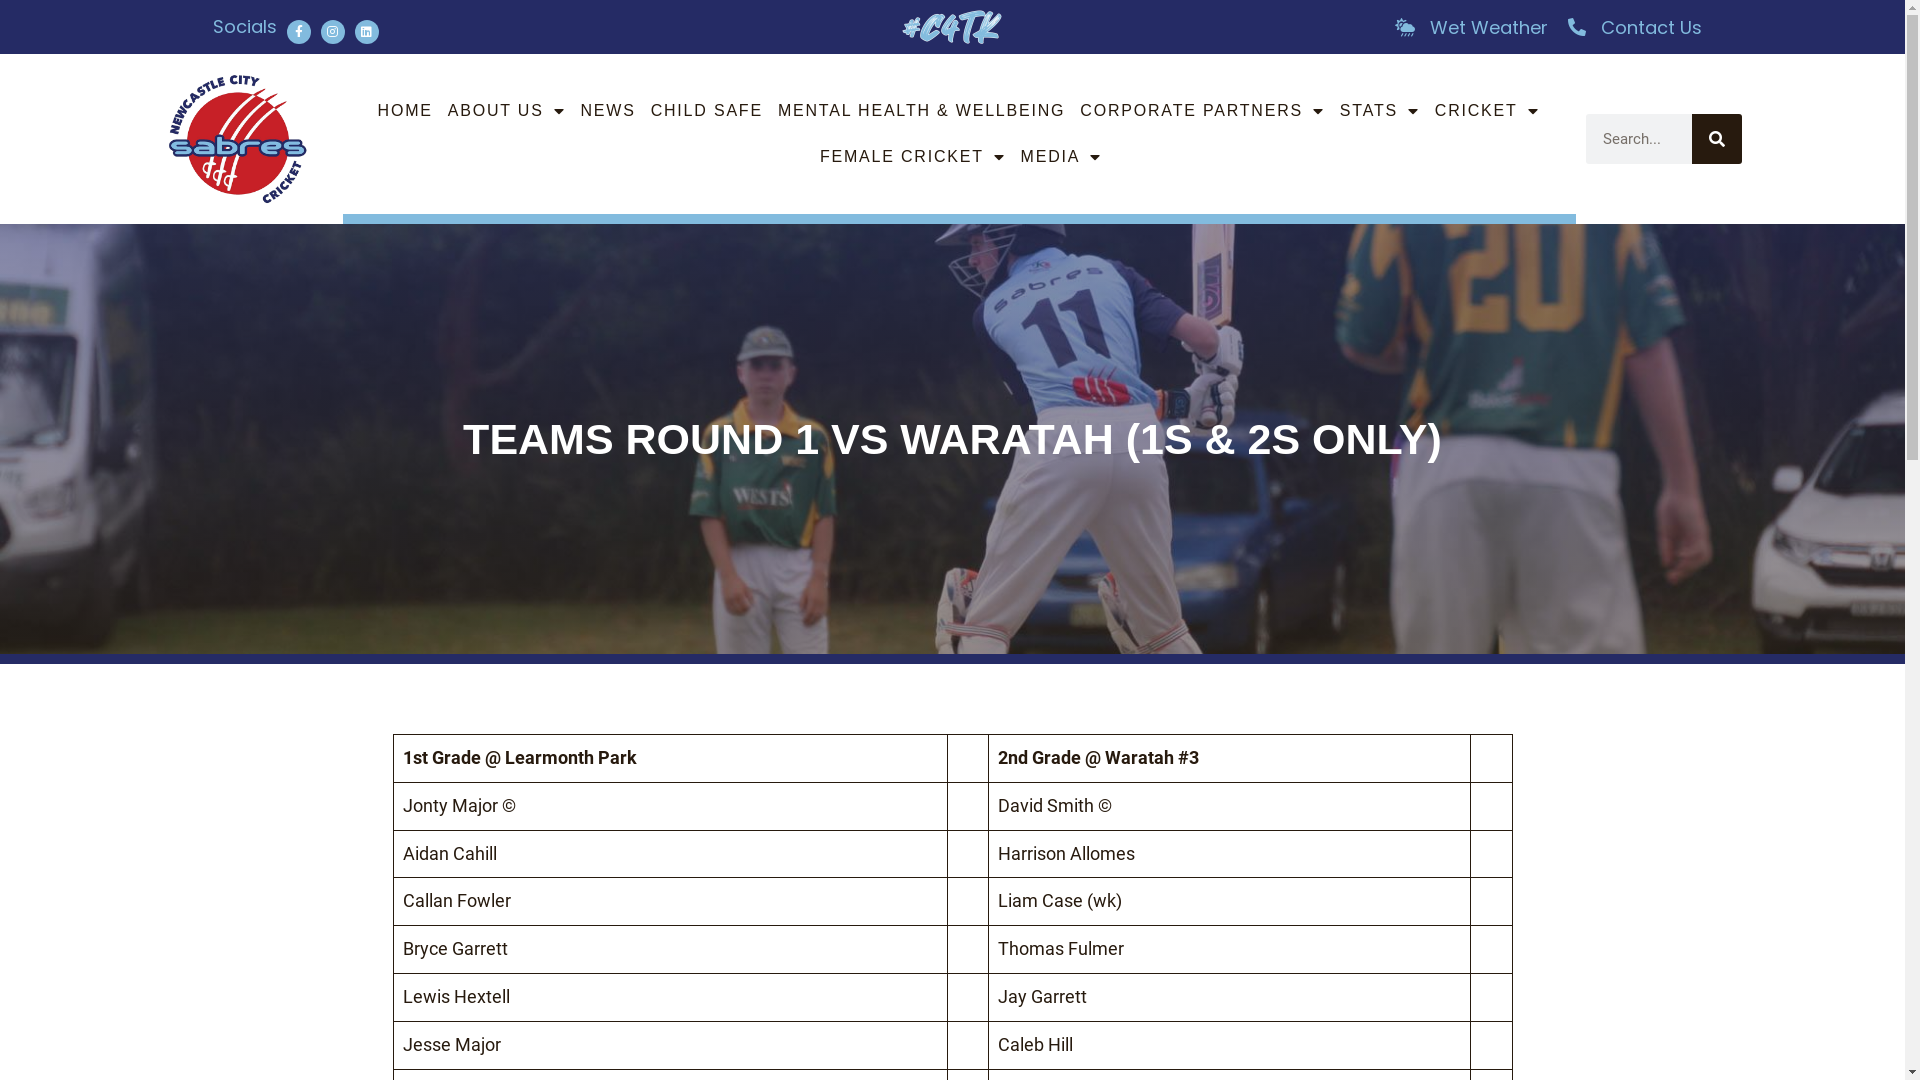 Image resolution: width=1920 pixels, height=1080 pixels. What do you see at coordinates (507, 111) in the screenshot?
I see `ABOUT US` at bounding box center [507, 111].